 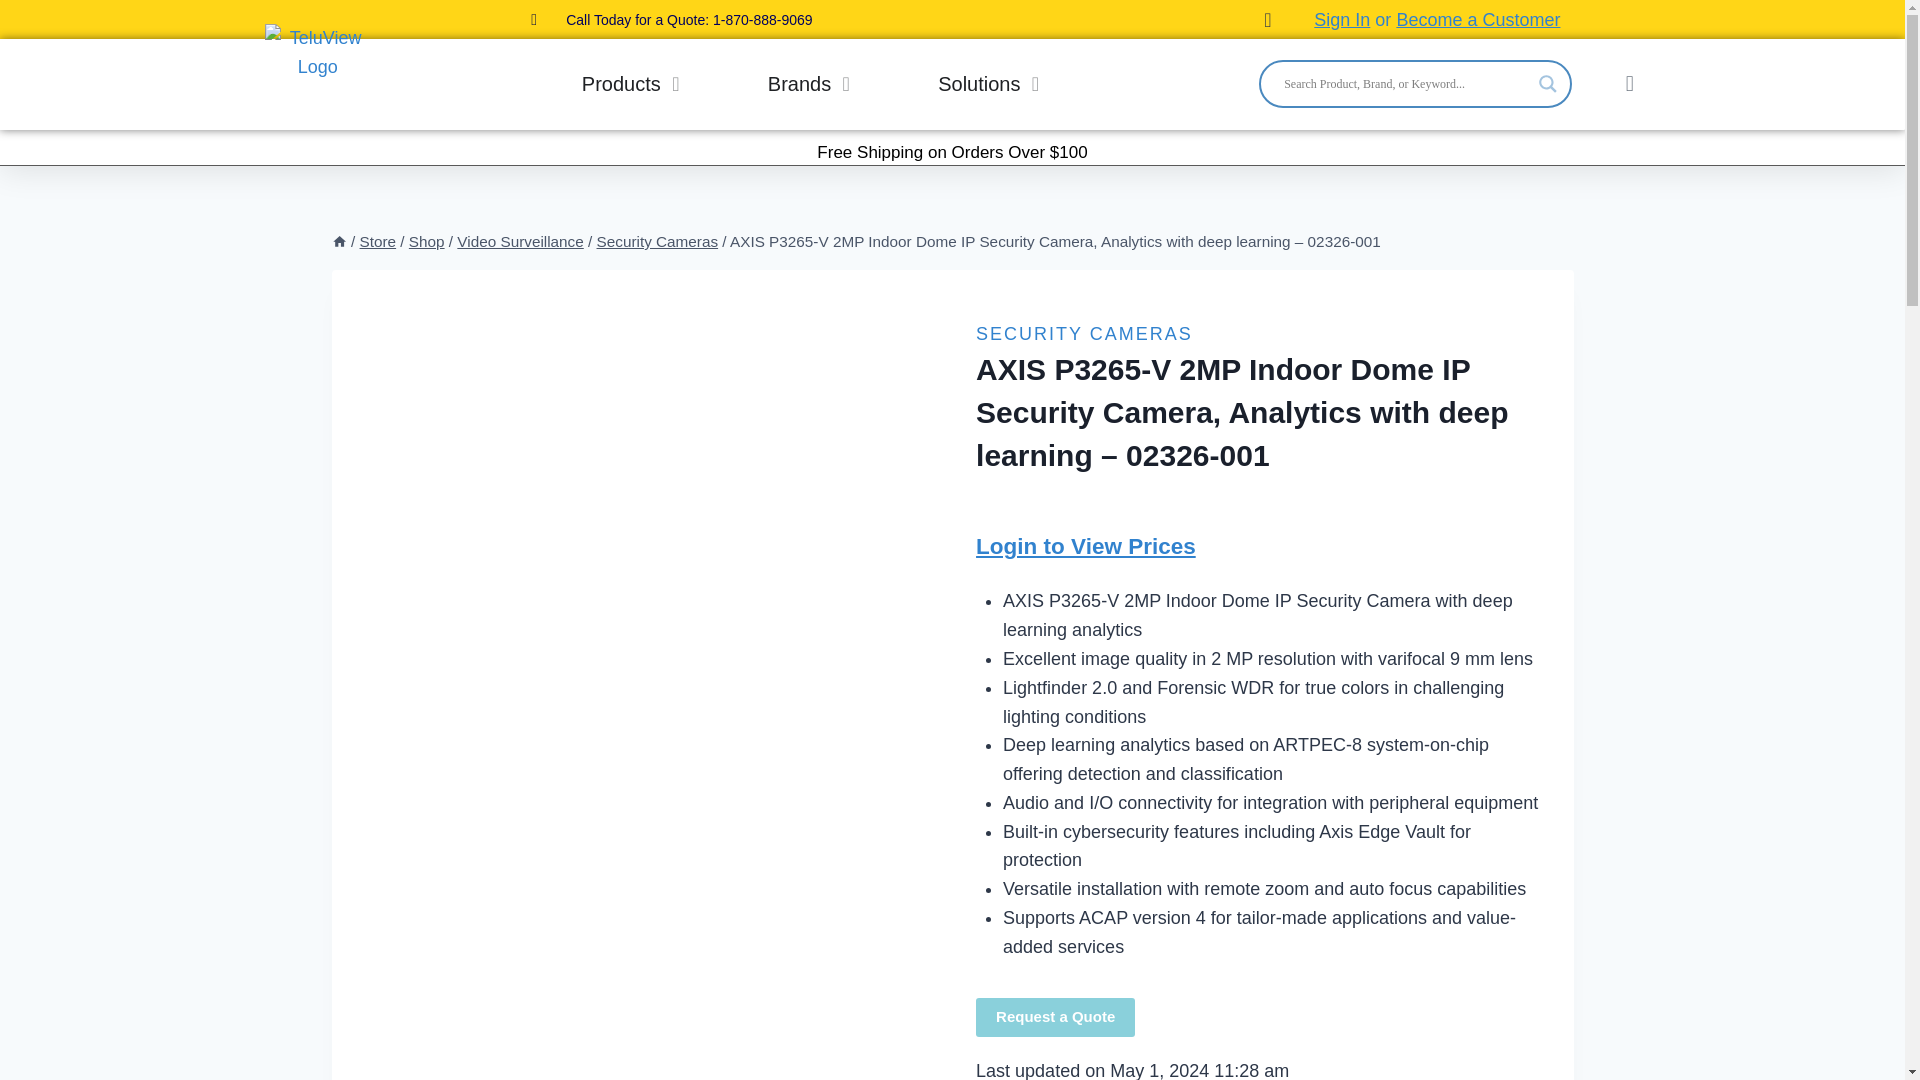 I want to click on Home, so click(x=340, y=241).